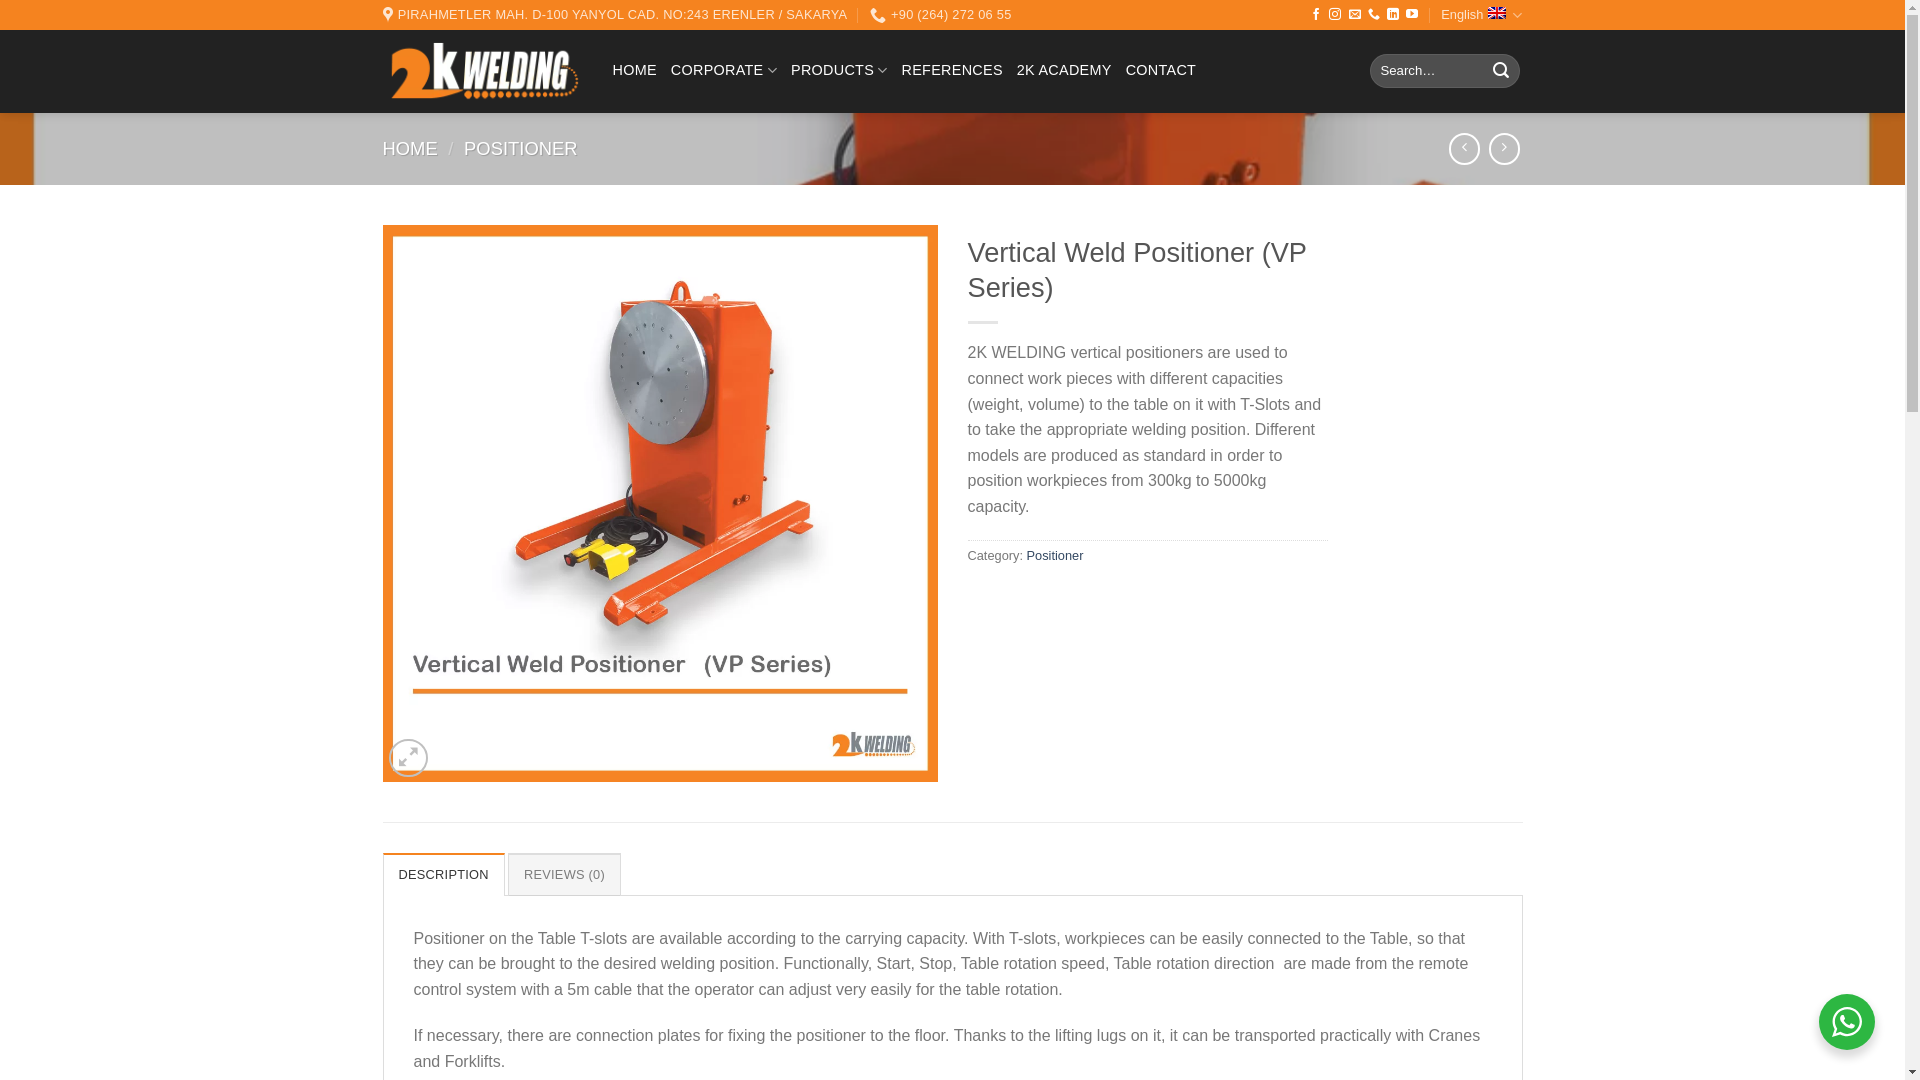 The height and width of the screenshot is (1080, 1920). Describe the element at coordinates (1374, 15) in the screenshot. I see `Call us` at that location.